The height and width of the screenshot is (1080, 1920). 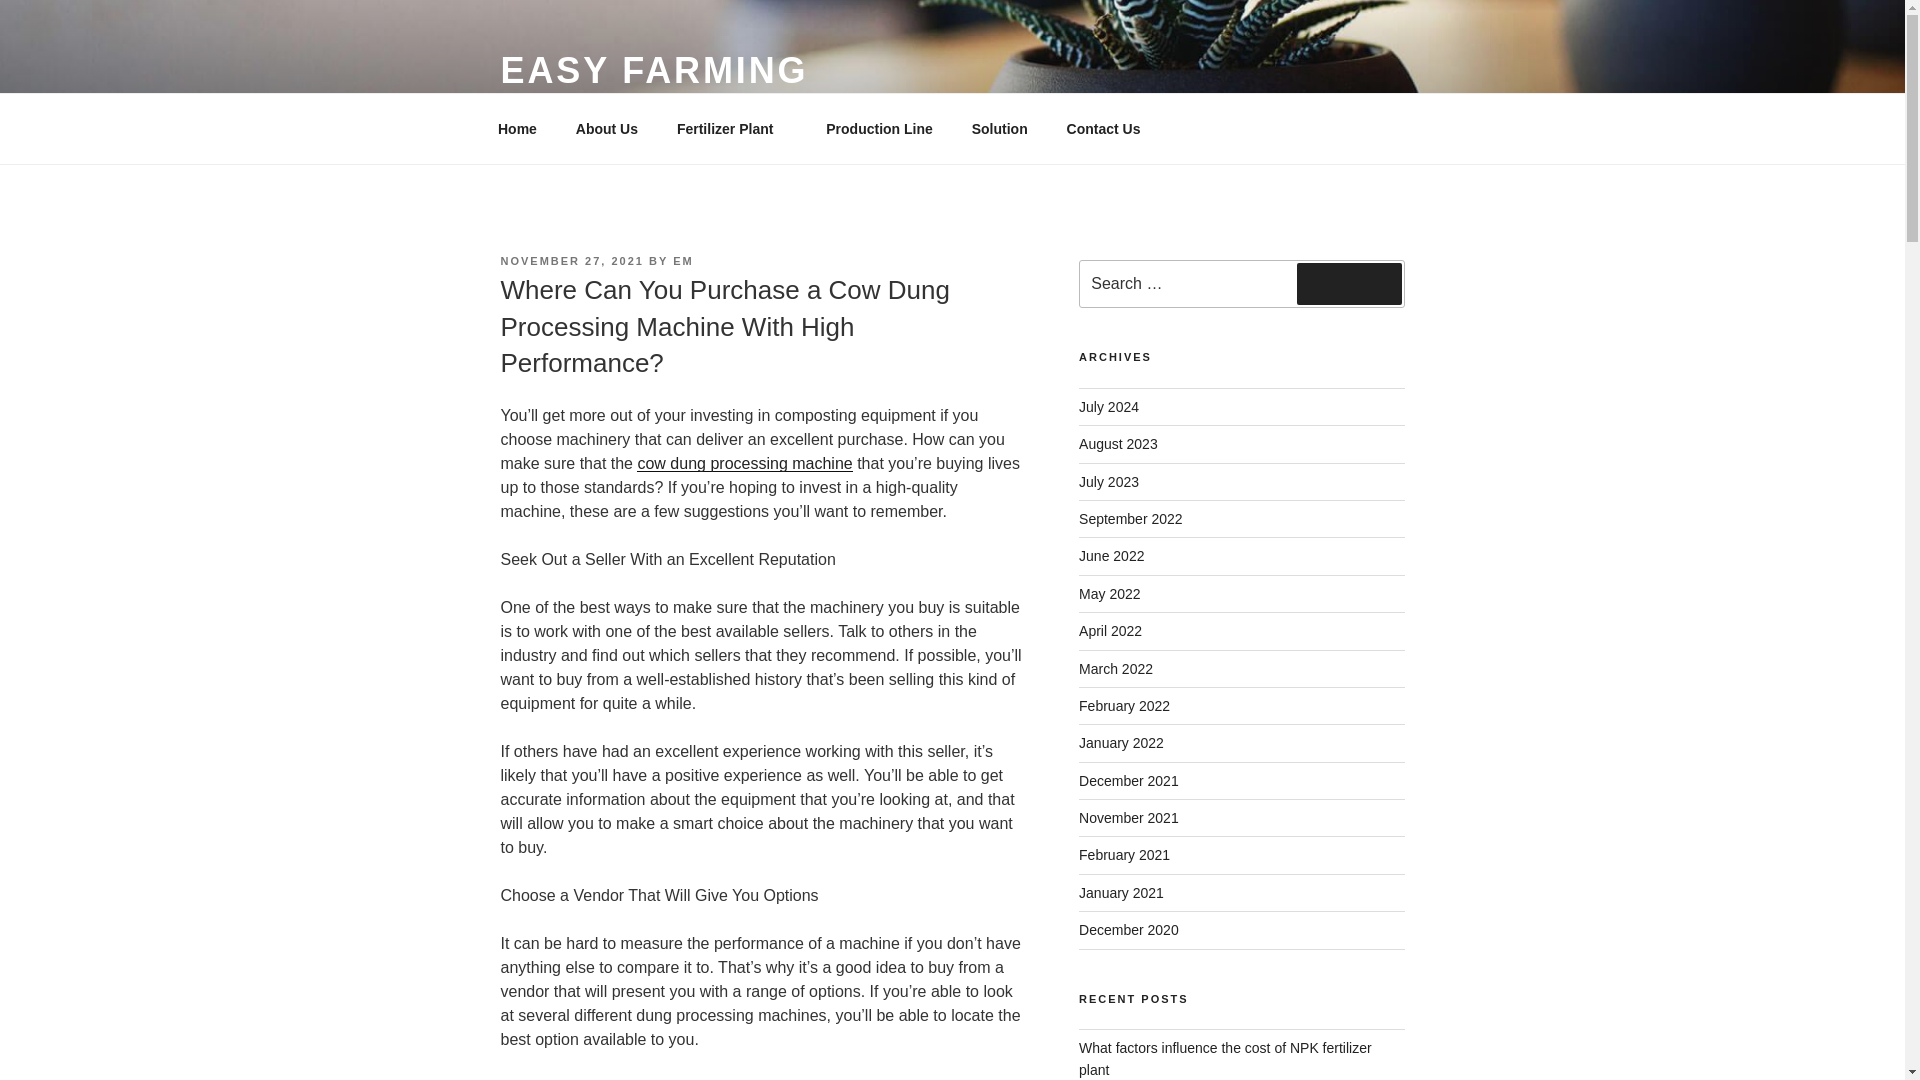 What do you see at coordinates (654, 70) in the screenshot?
I see `EASY FARMING` at bounding box center [654, 70].